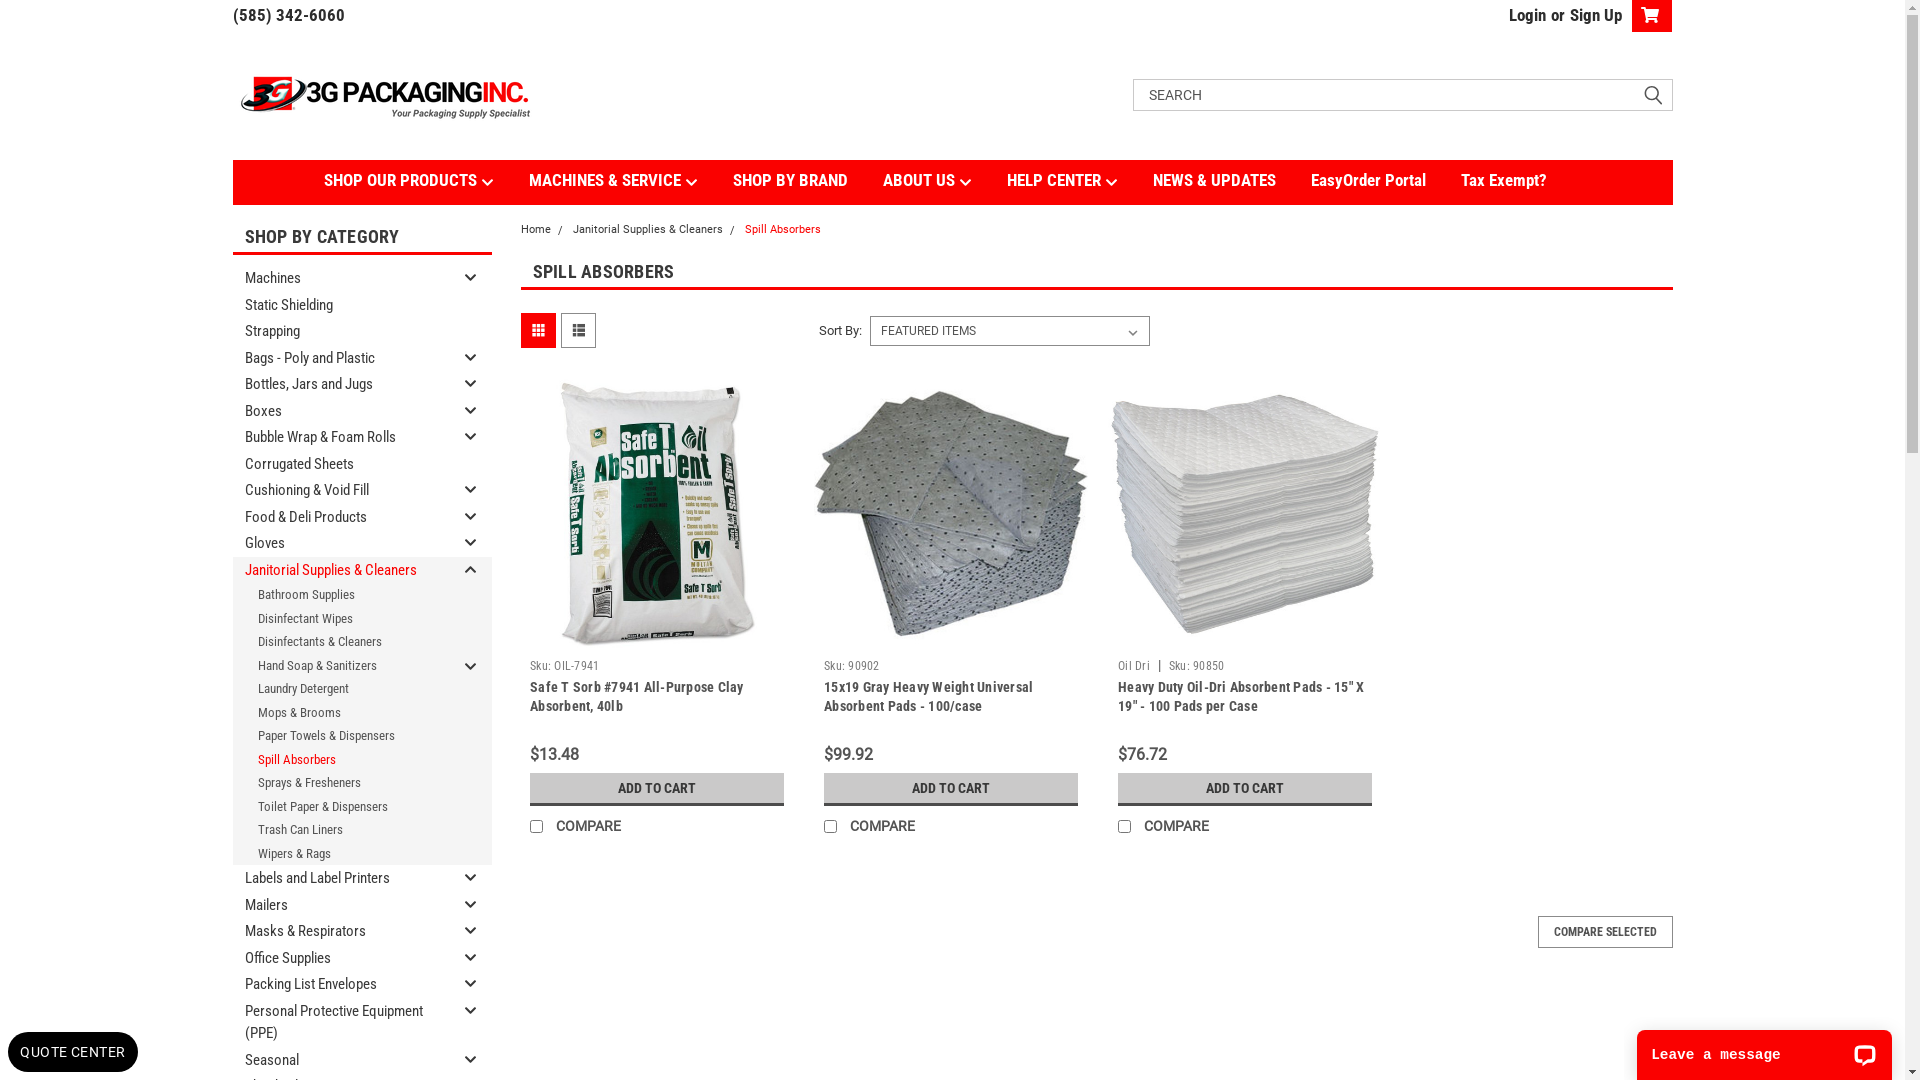 This screenshot has height=1080, width=1920. I want to click on Gloves, so click(342, 544).